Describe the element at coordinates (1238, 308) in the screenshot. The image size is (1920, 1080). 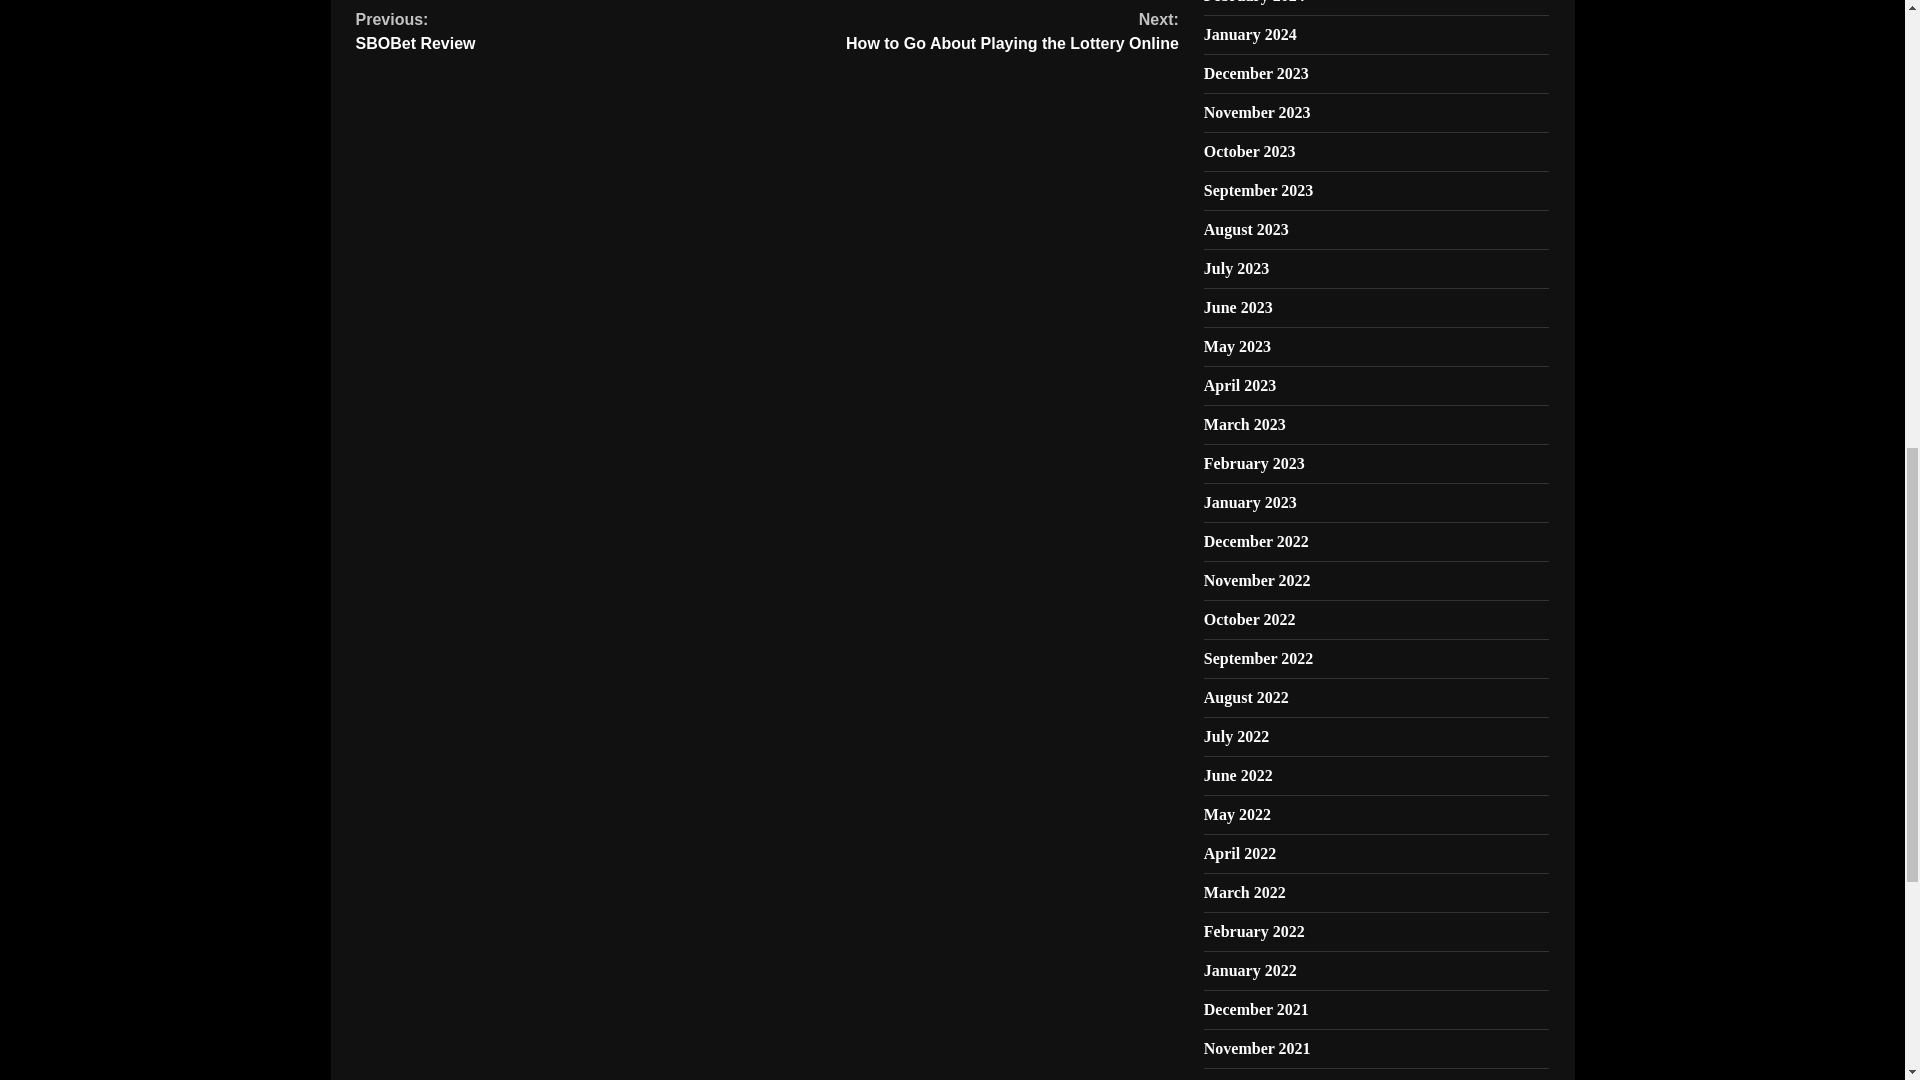
I see `January 2023` at that location.